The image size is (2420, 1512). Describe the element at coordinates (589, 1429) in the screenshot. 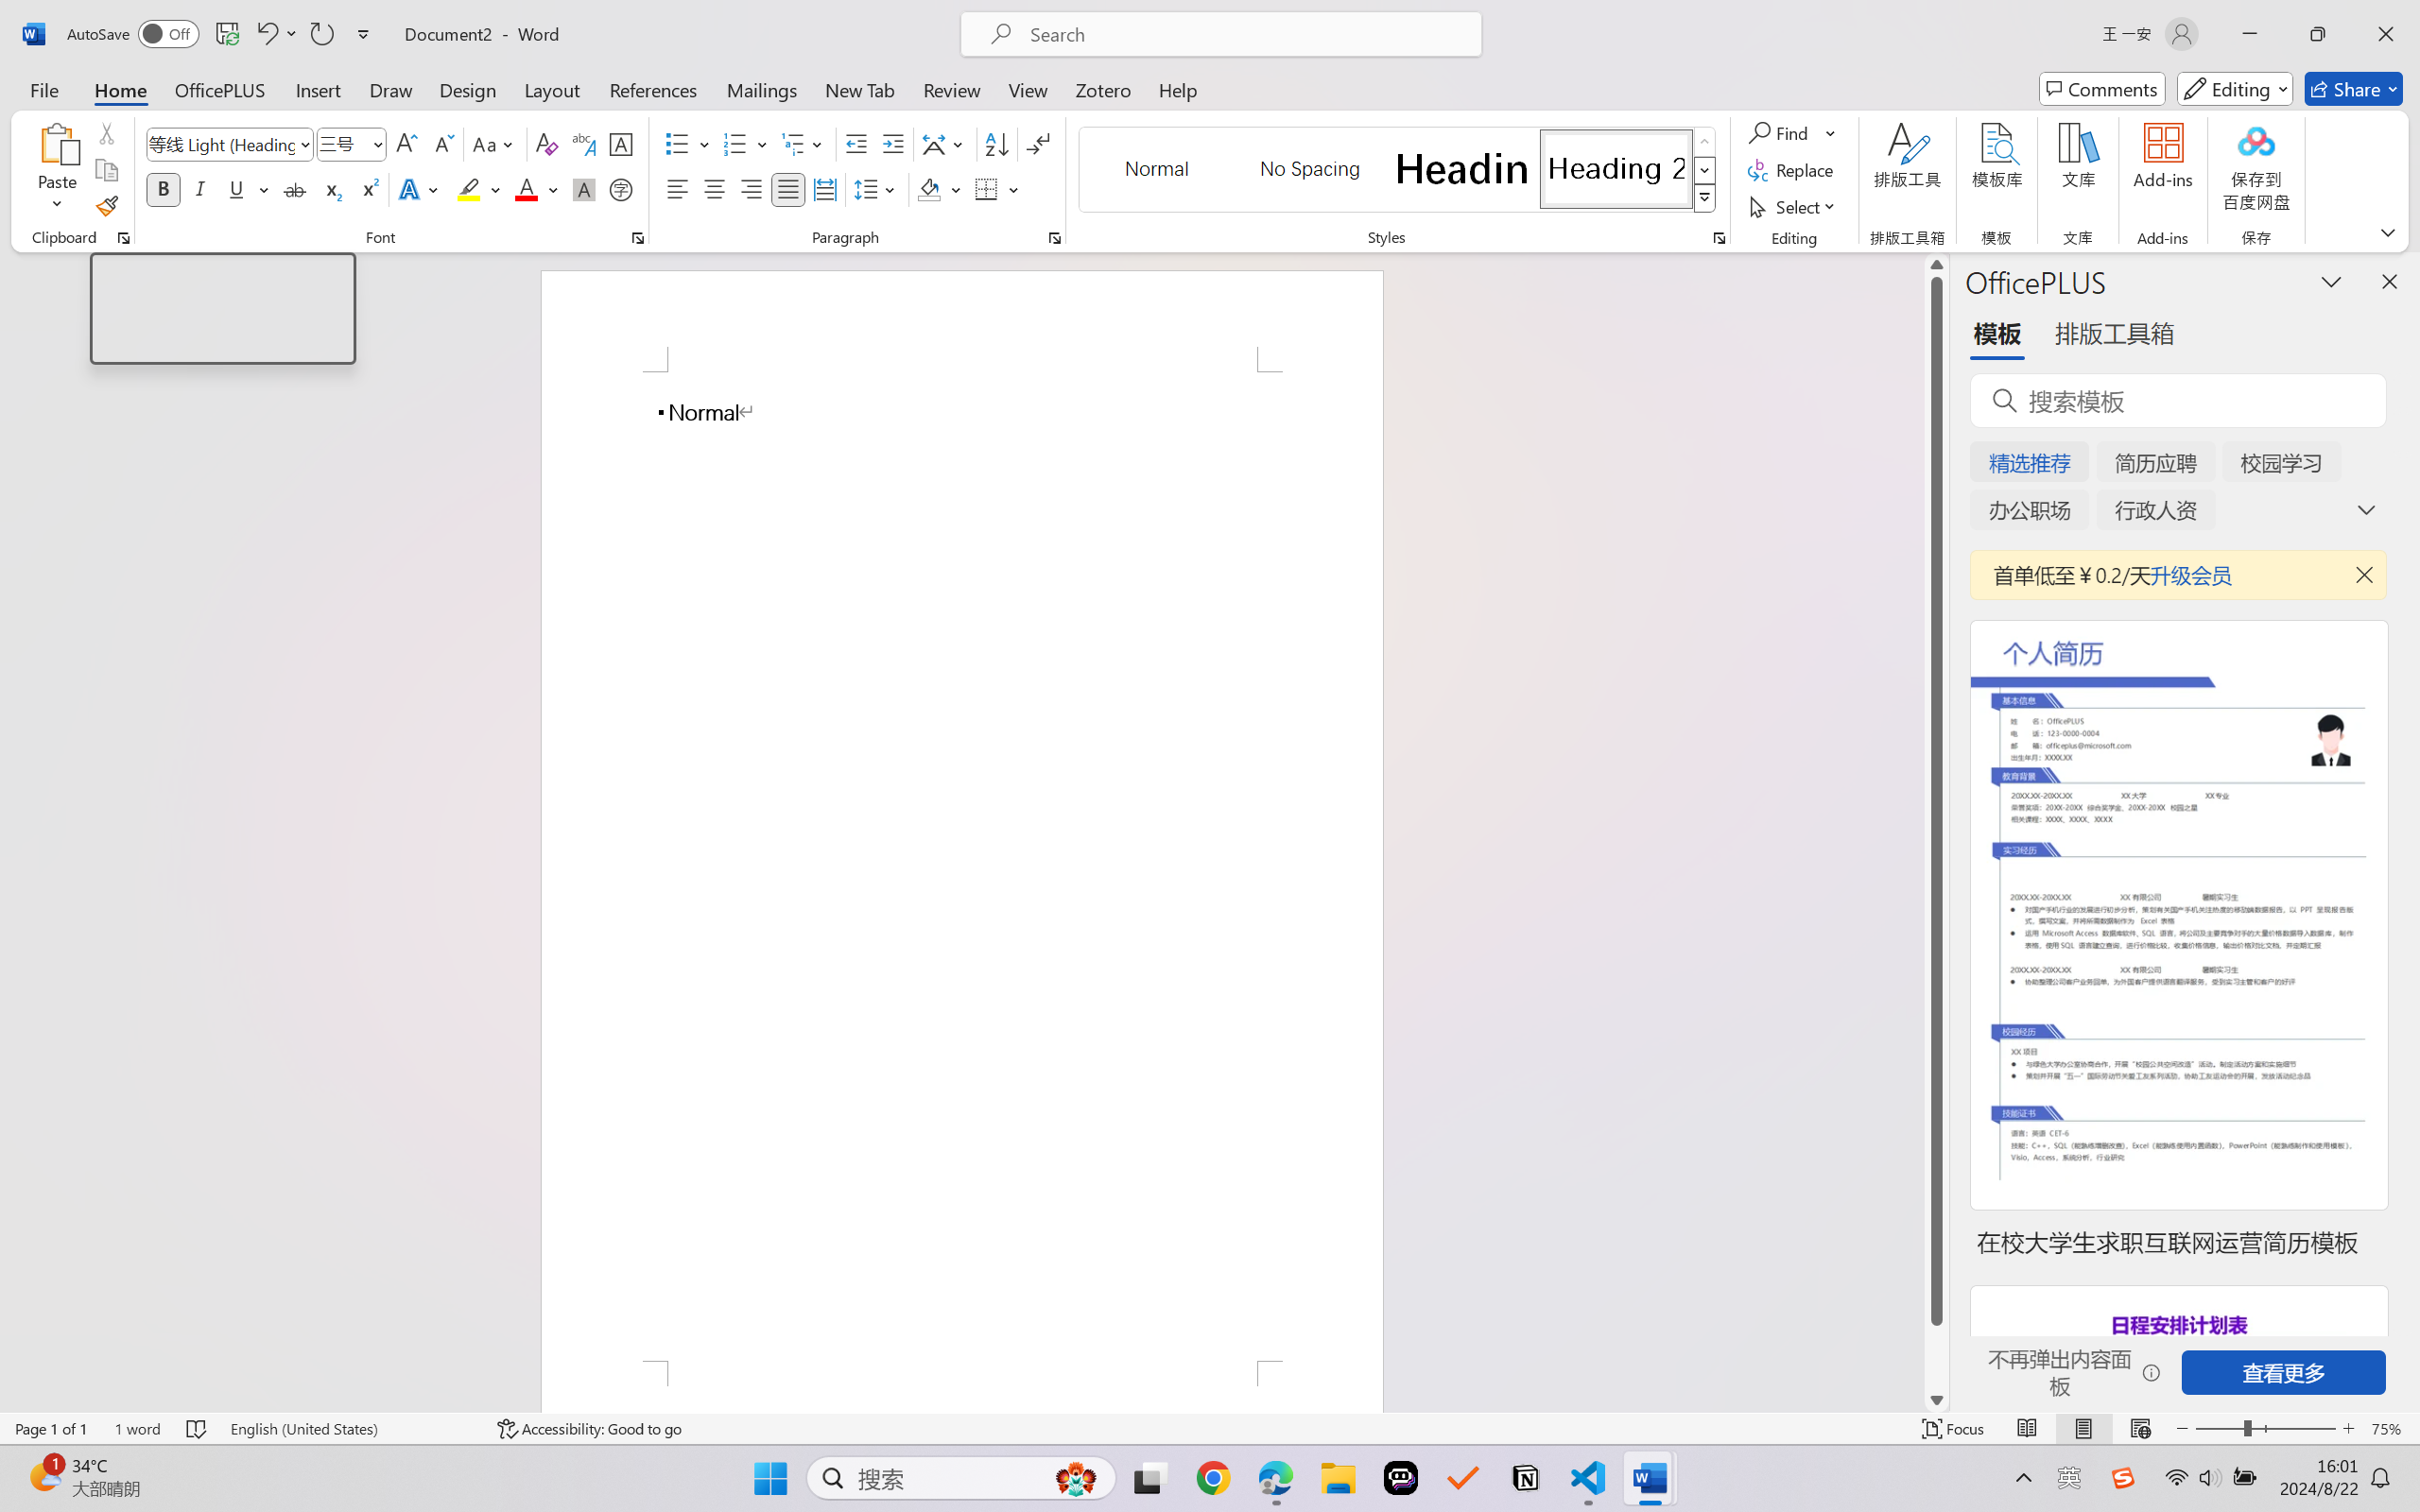

I see `Accessibility Checker Accessibility: Good to go` at that location.